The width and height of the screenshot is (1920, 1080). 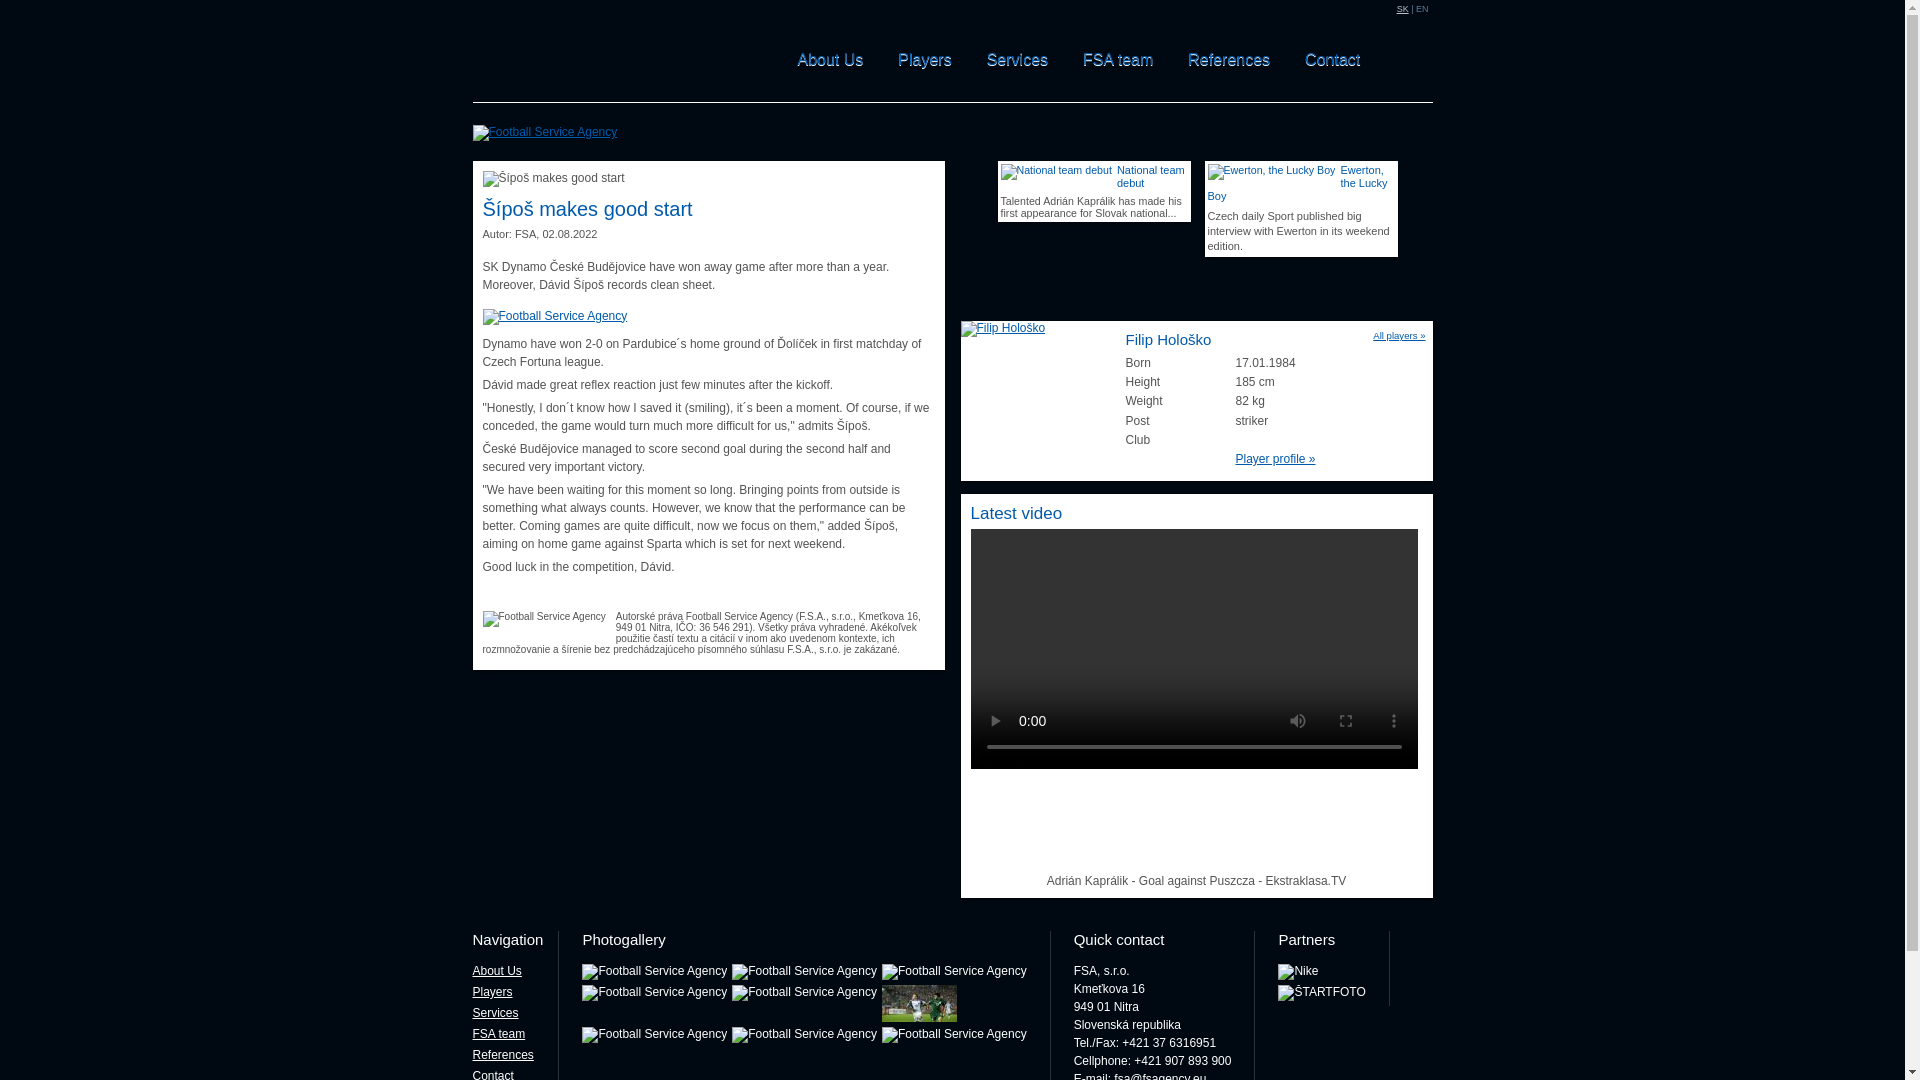 What do you see at coordinates (1093, 186) in the screenshot?
I see `National team debut` at bounding box center [1093, 186].